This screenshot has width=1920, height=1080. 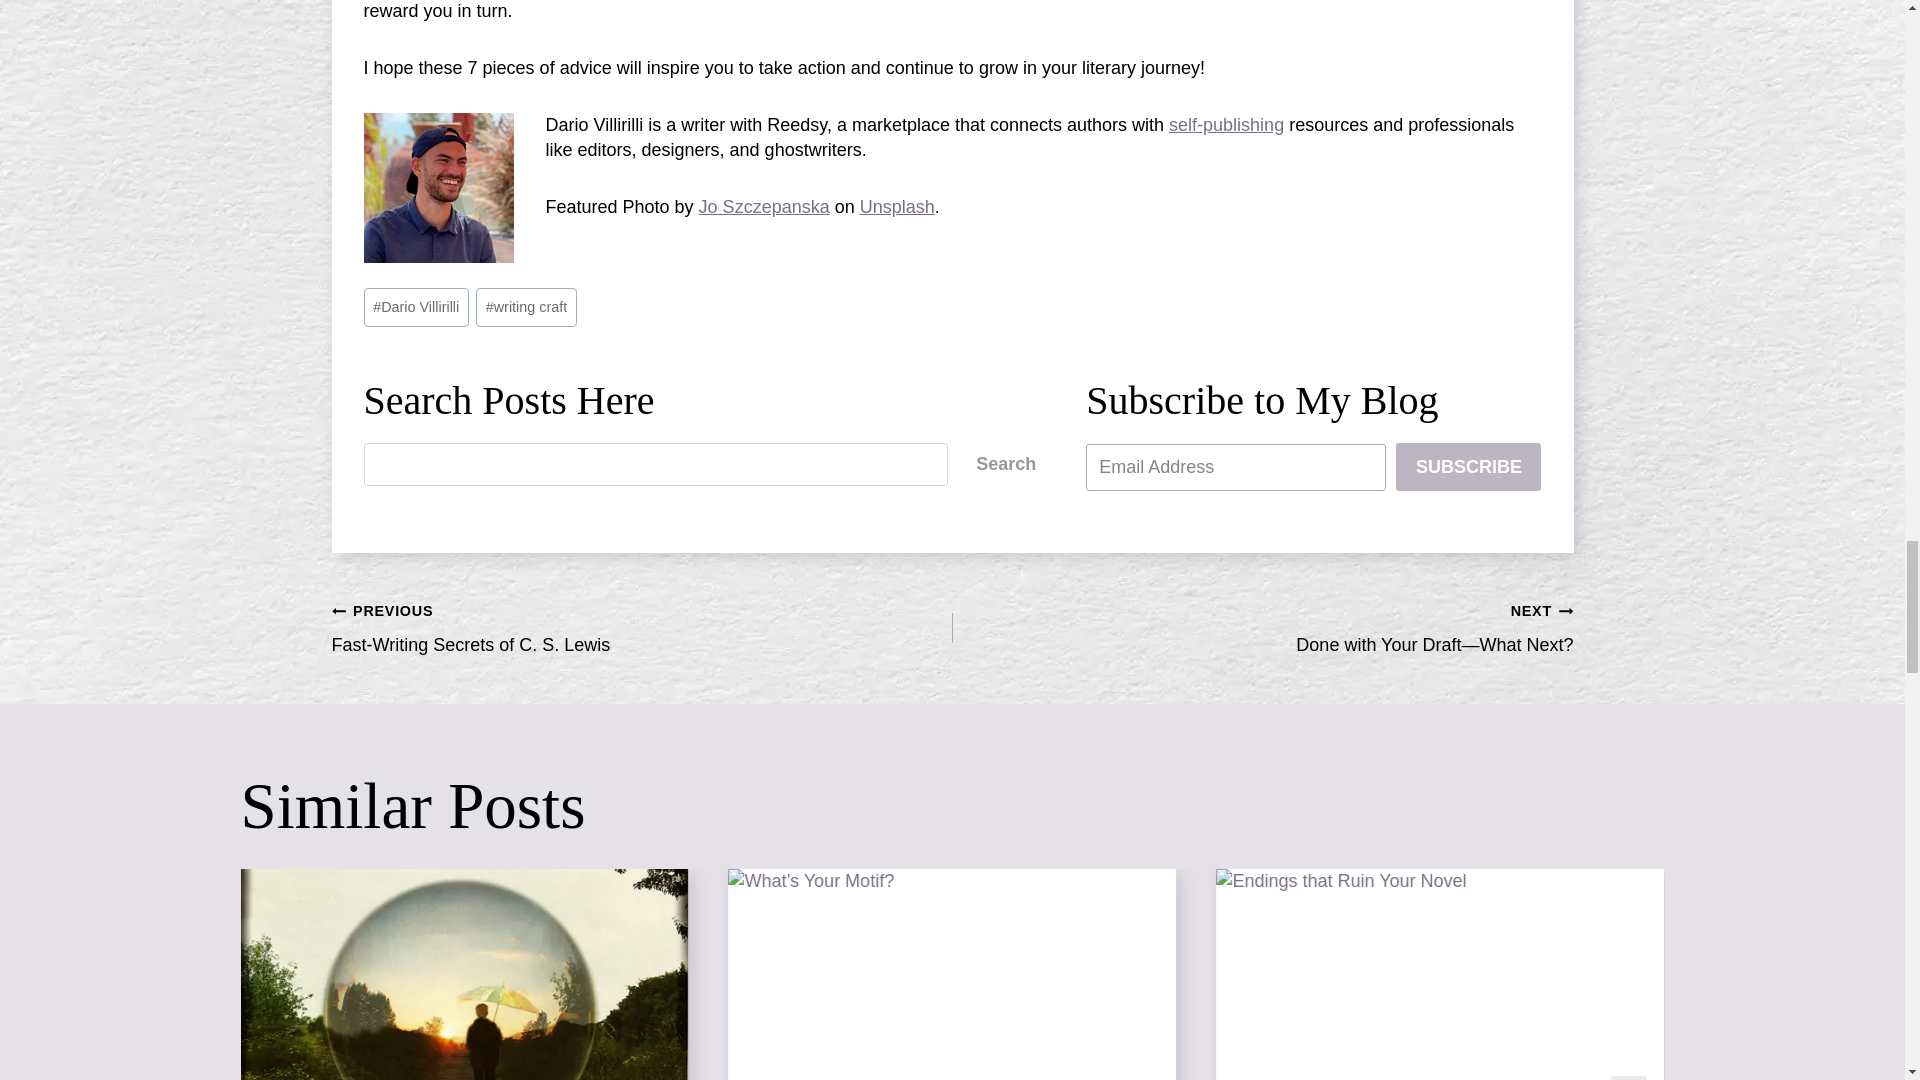 What do you see at coordinates (898, 206) in the screenshot?
I see `Unsplash` at bounding box center [898, 206].